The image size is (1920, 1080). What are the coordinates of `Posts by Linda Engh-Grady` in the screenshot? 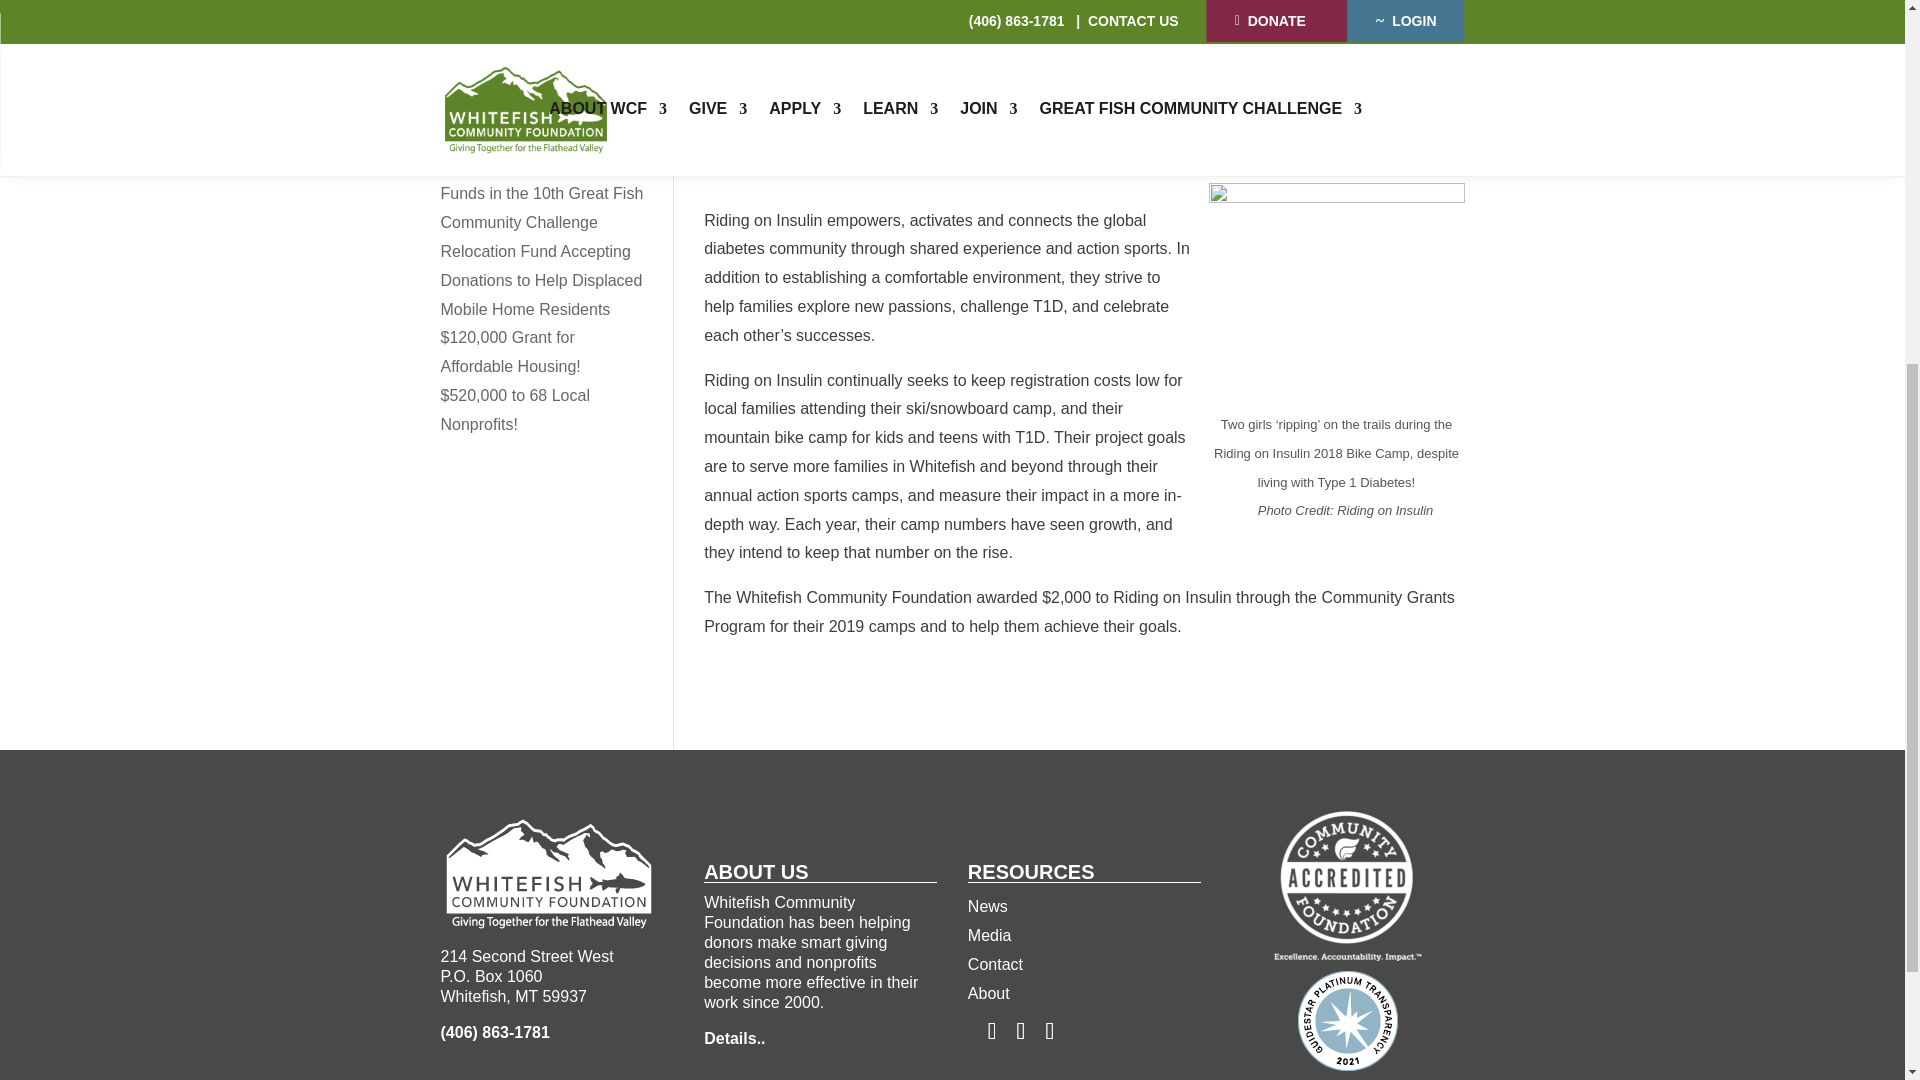 It's located at (915, 3).